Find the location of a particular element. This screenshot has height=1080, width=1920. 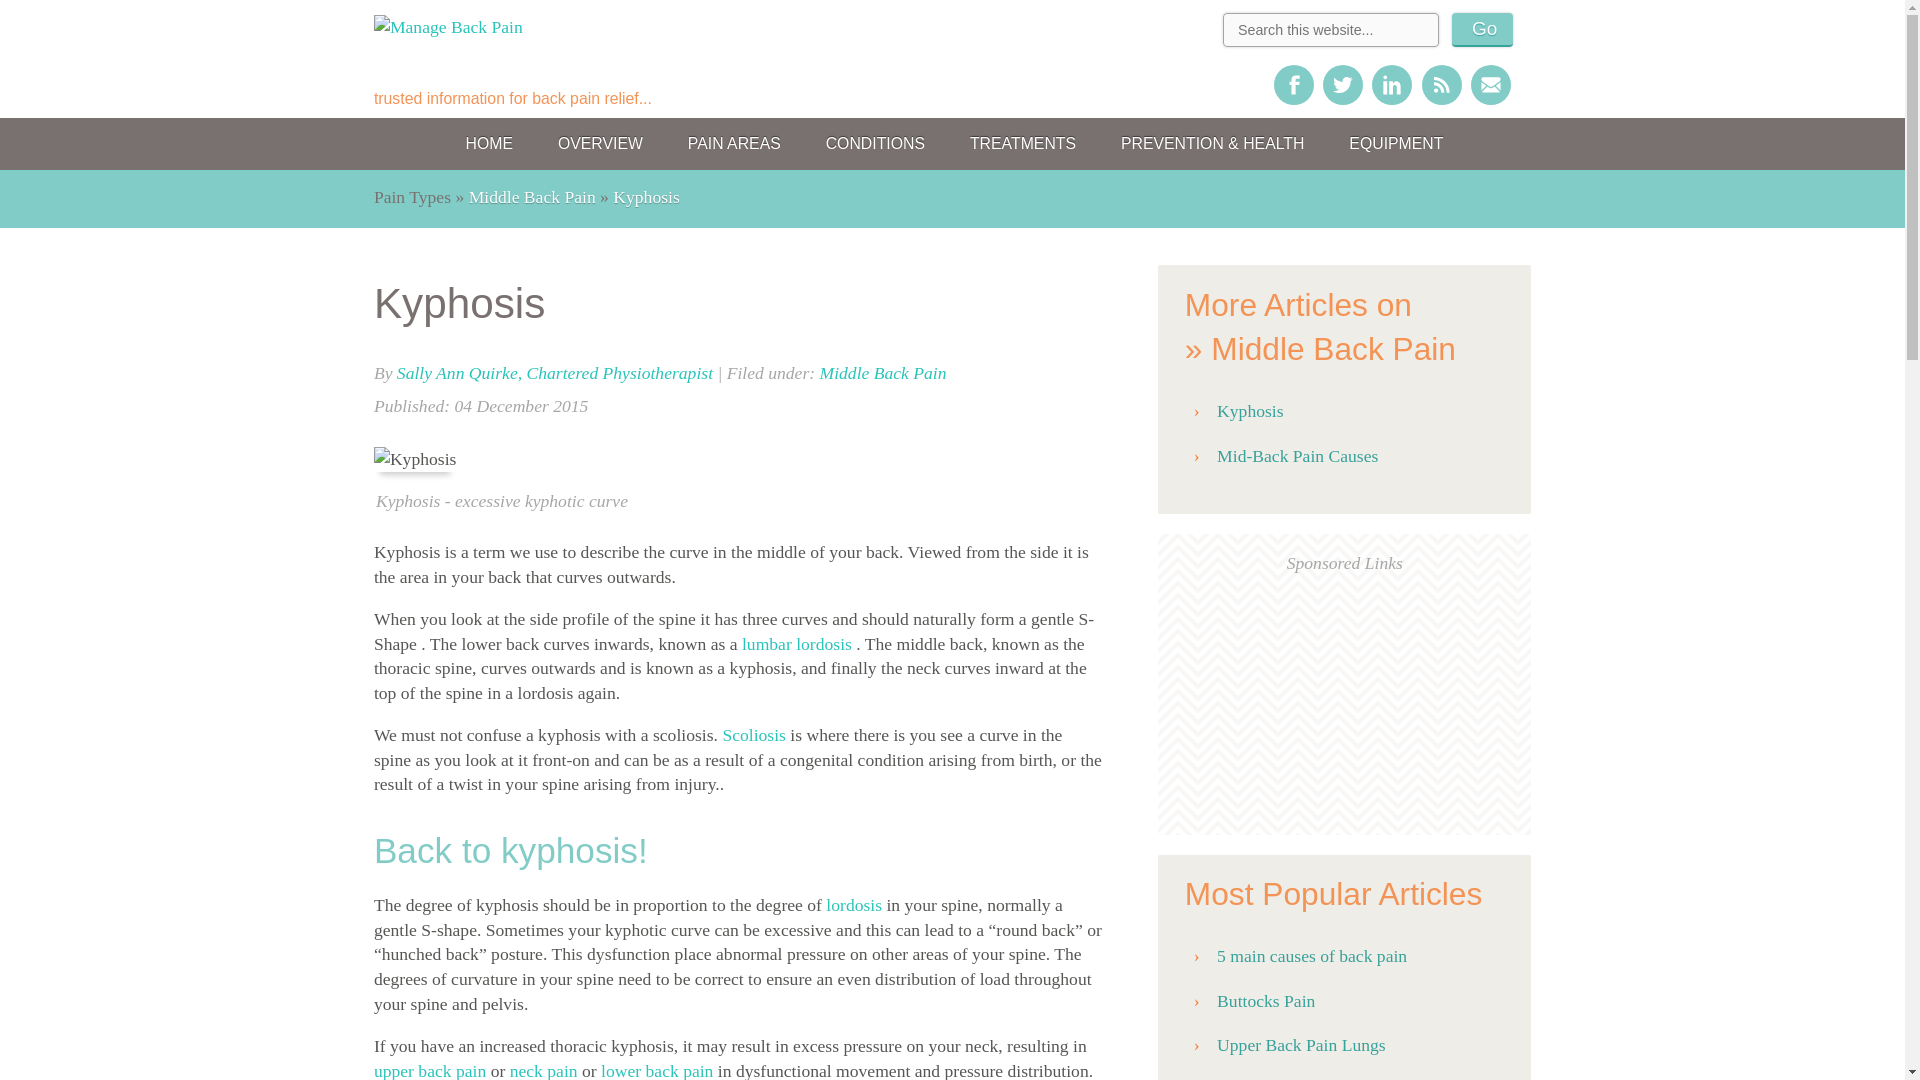

Go is located at coordinates (1482, 30).